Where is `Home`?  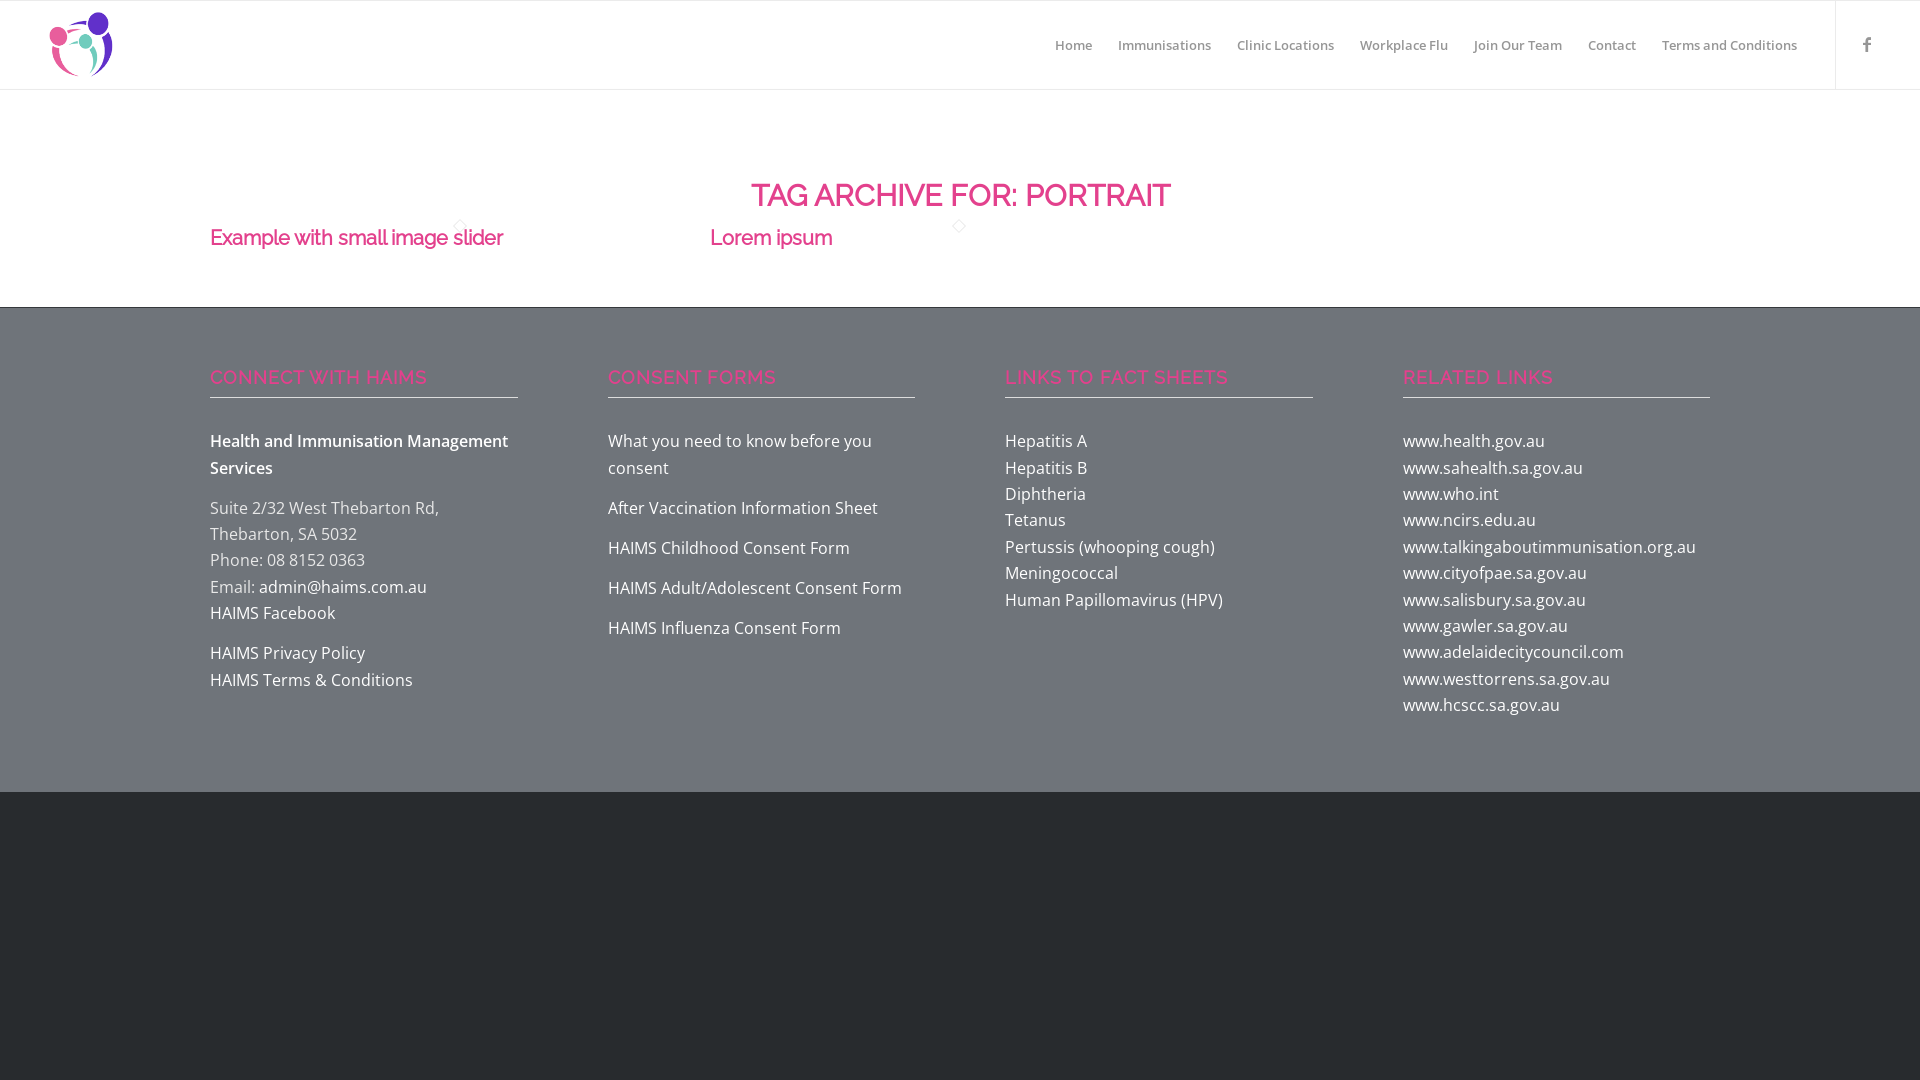
Home is located at coordinates (1074, 45).